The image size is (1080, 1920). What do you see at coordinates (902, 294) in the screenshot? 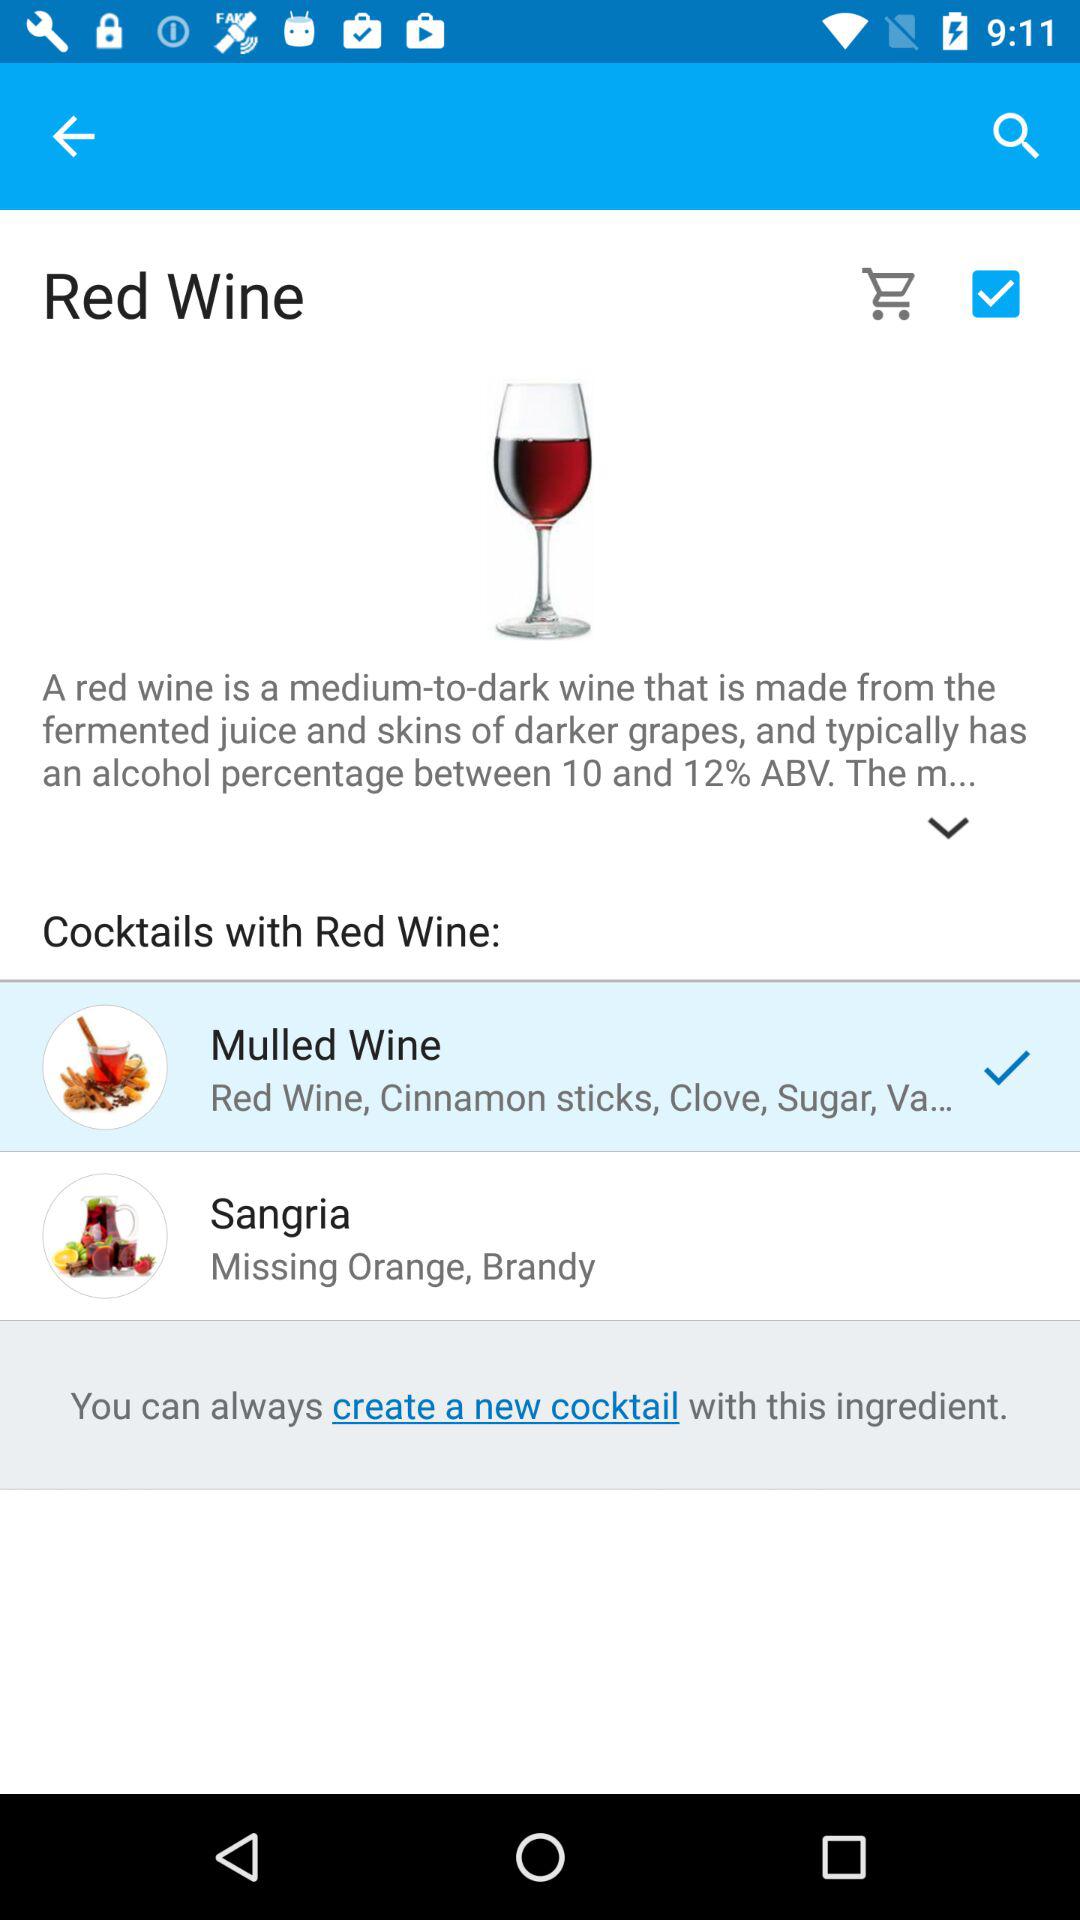
I see `add to cart` at bounding box center [902, 294].